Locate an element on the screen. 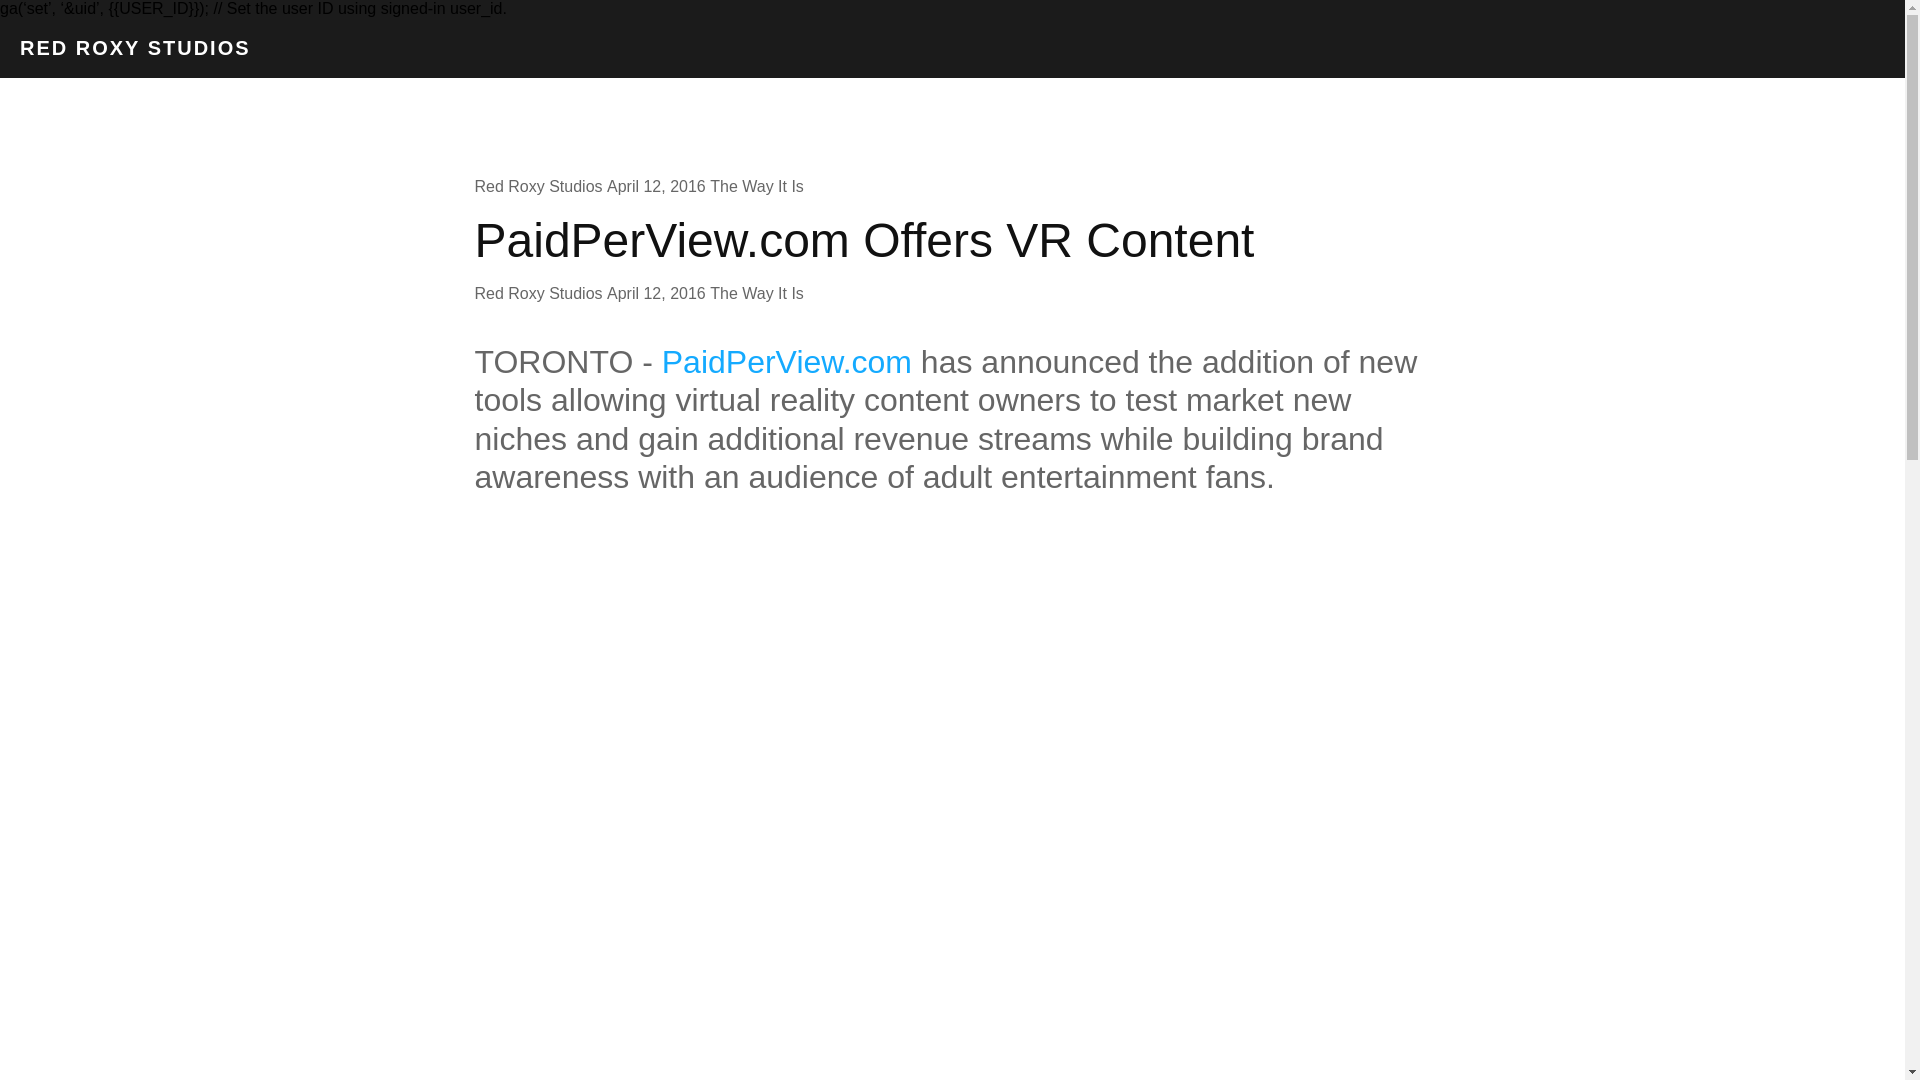 The width and height of the screenshot is (1920, 1080). Red Roxy Studios is located at coordinates (538, 186).